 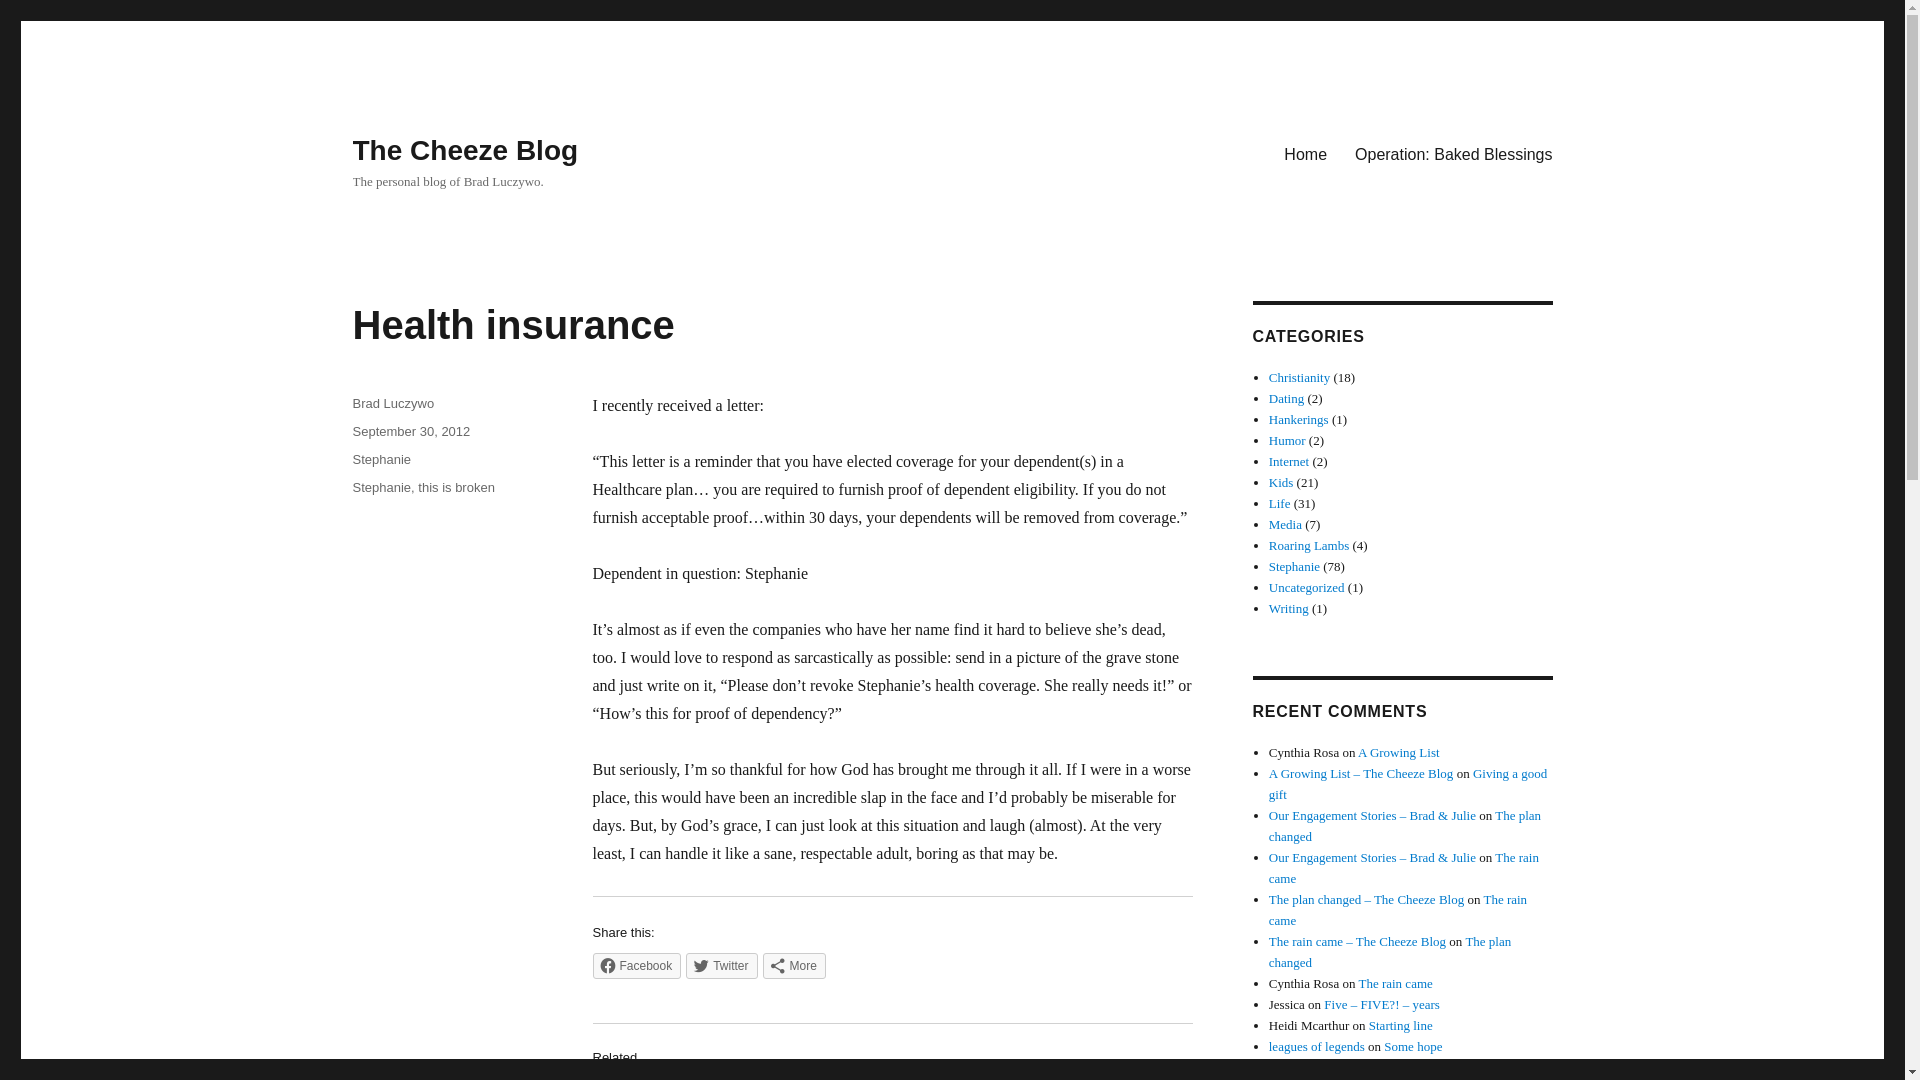 What do you see at coordinates (380, 486) in the screenshot?
I see `Stephanie` at bounding box center [380, 486].